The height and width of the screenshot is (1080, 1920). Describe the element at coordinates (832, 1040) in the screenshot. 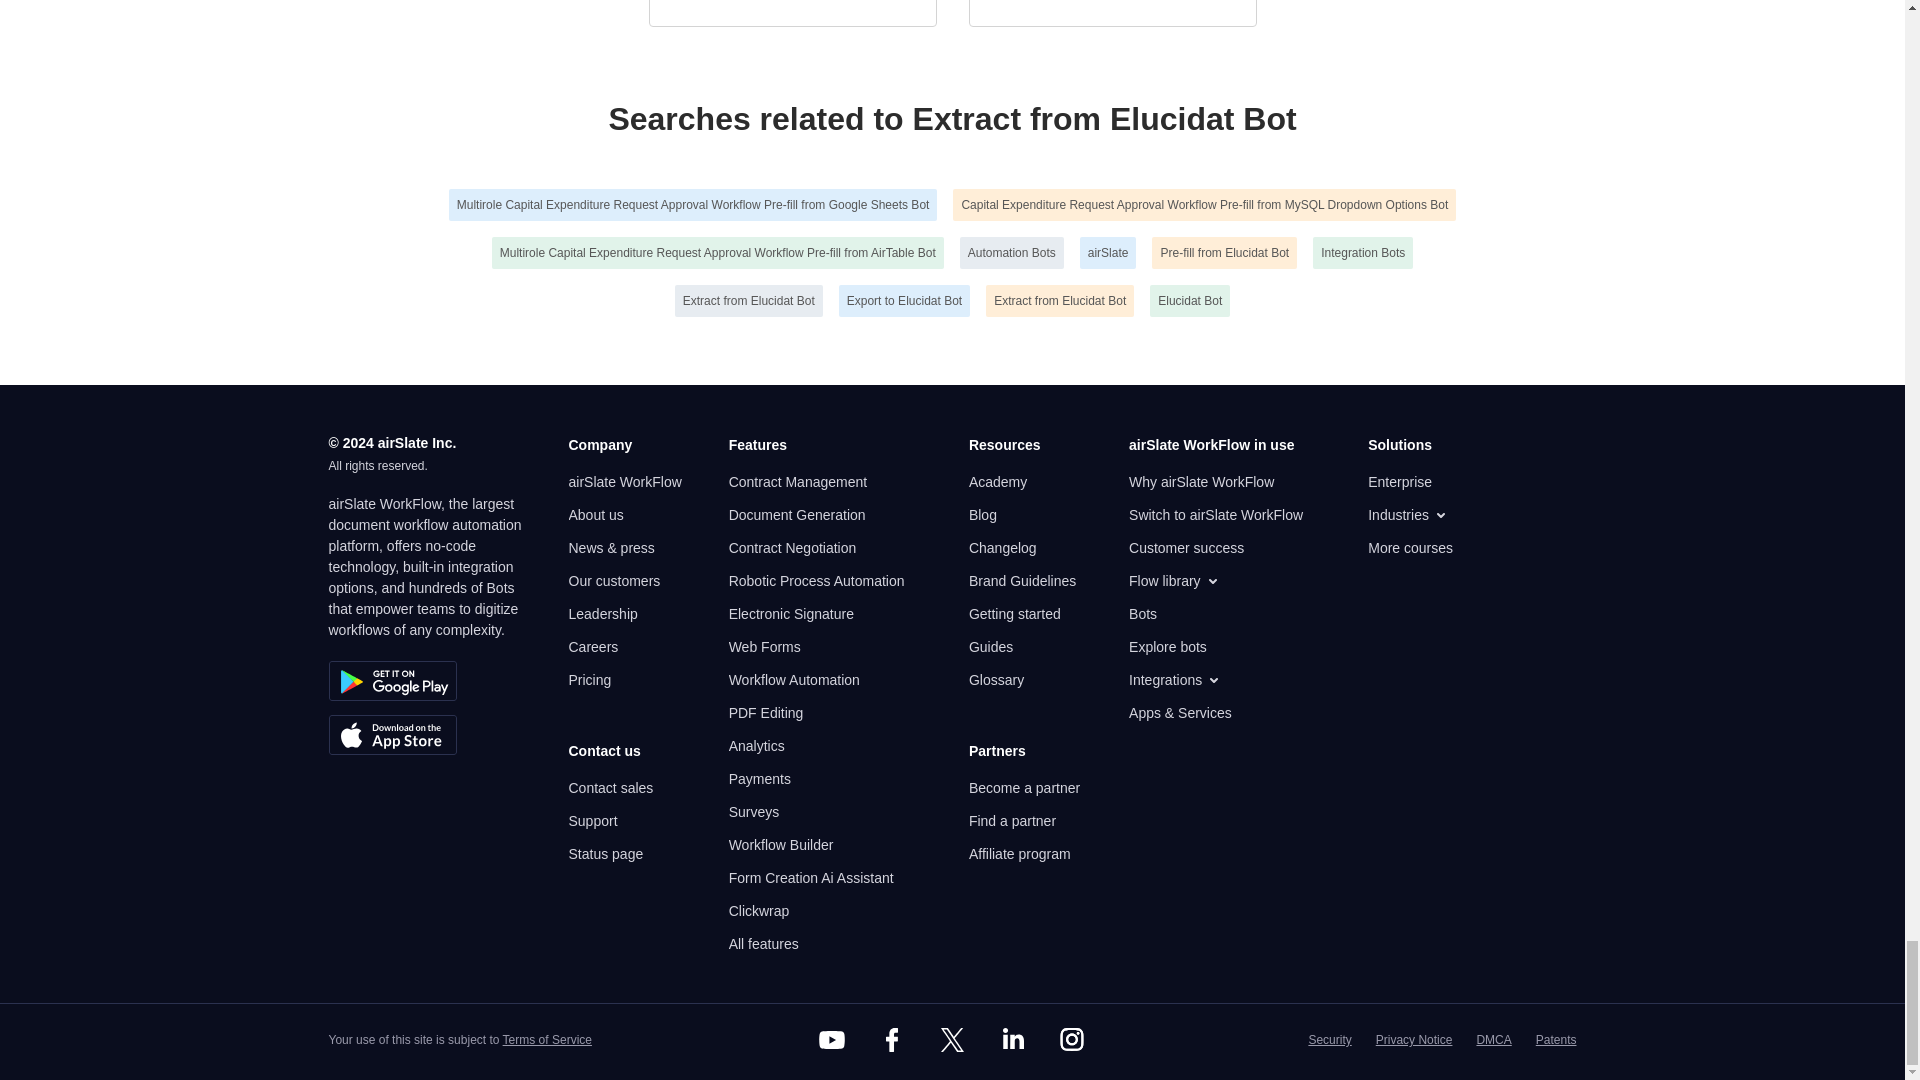

I see `YouTube` at that location.